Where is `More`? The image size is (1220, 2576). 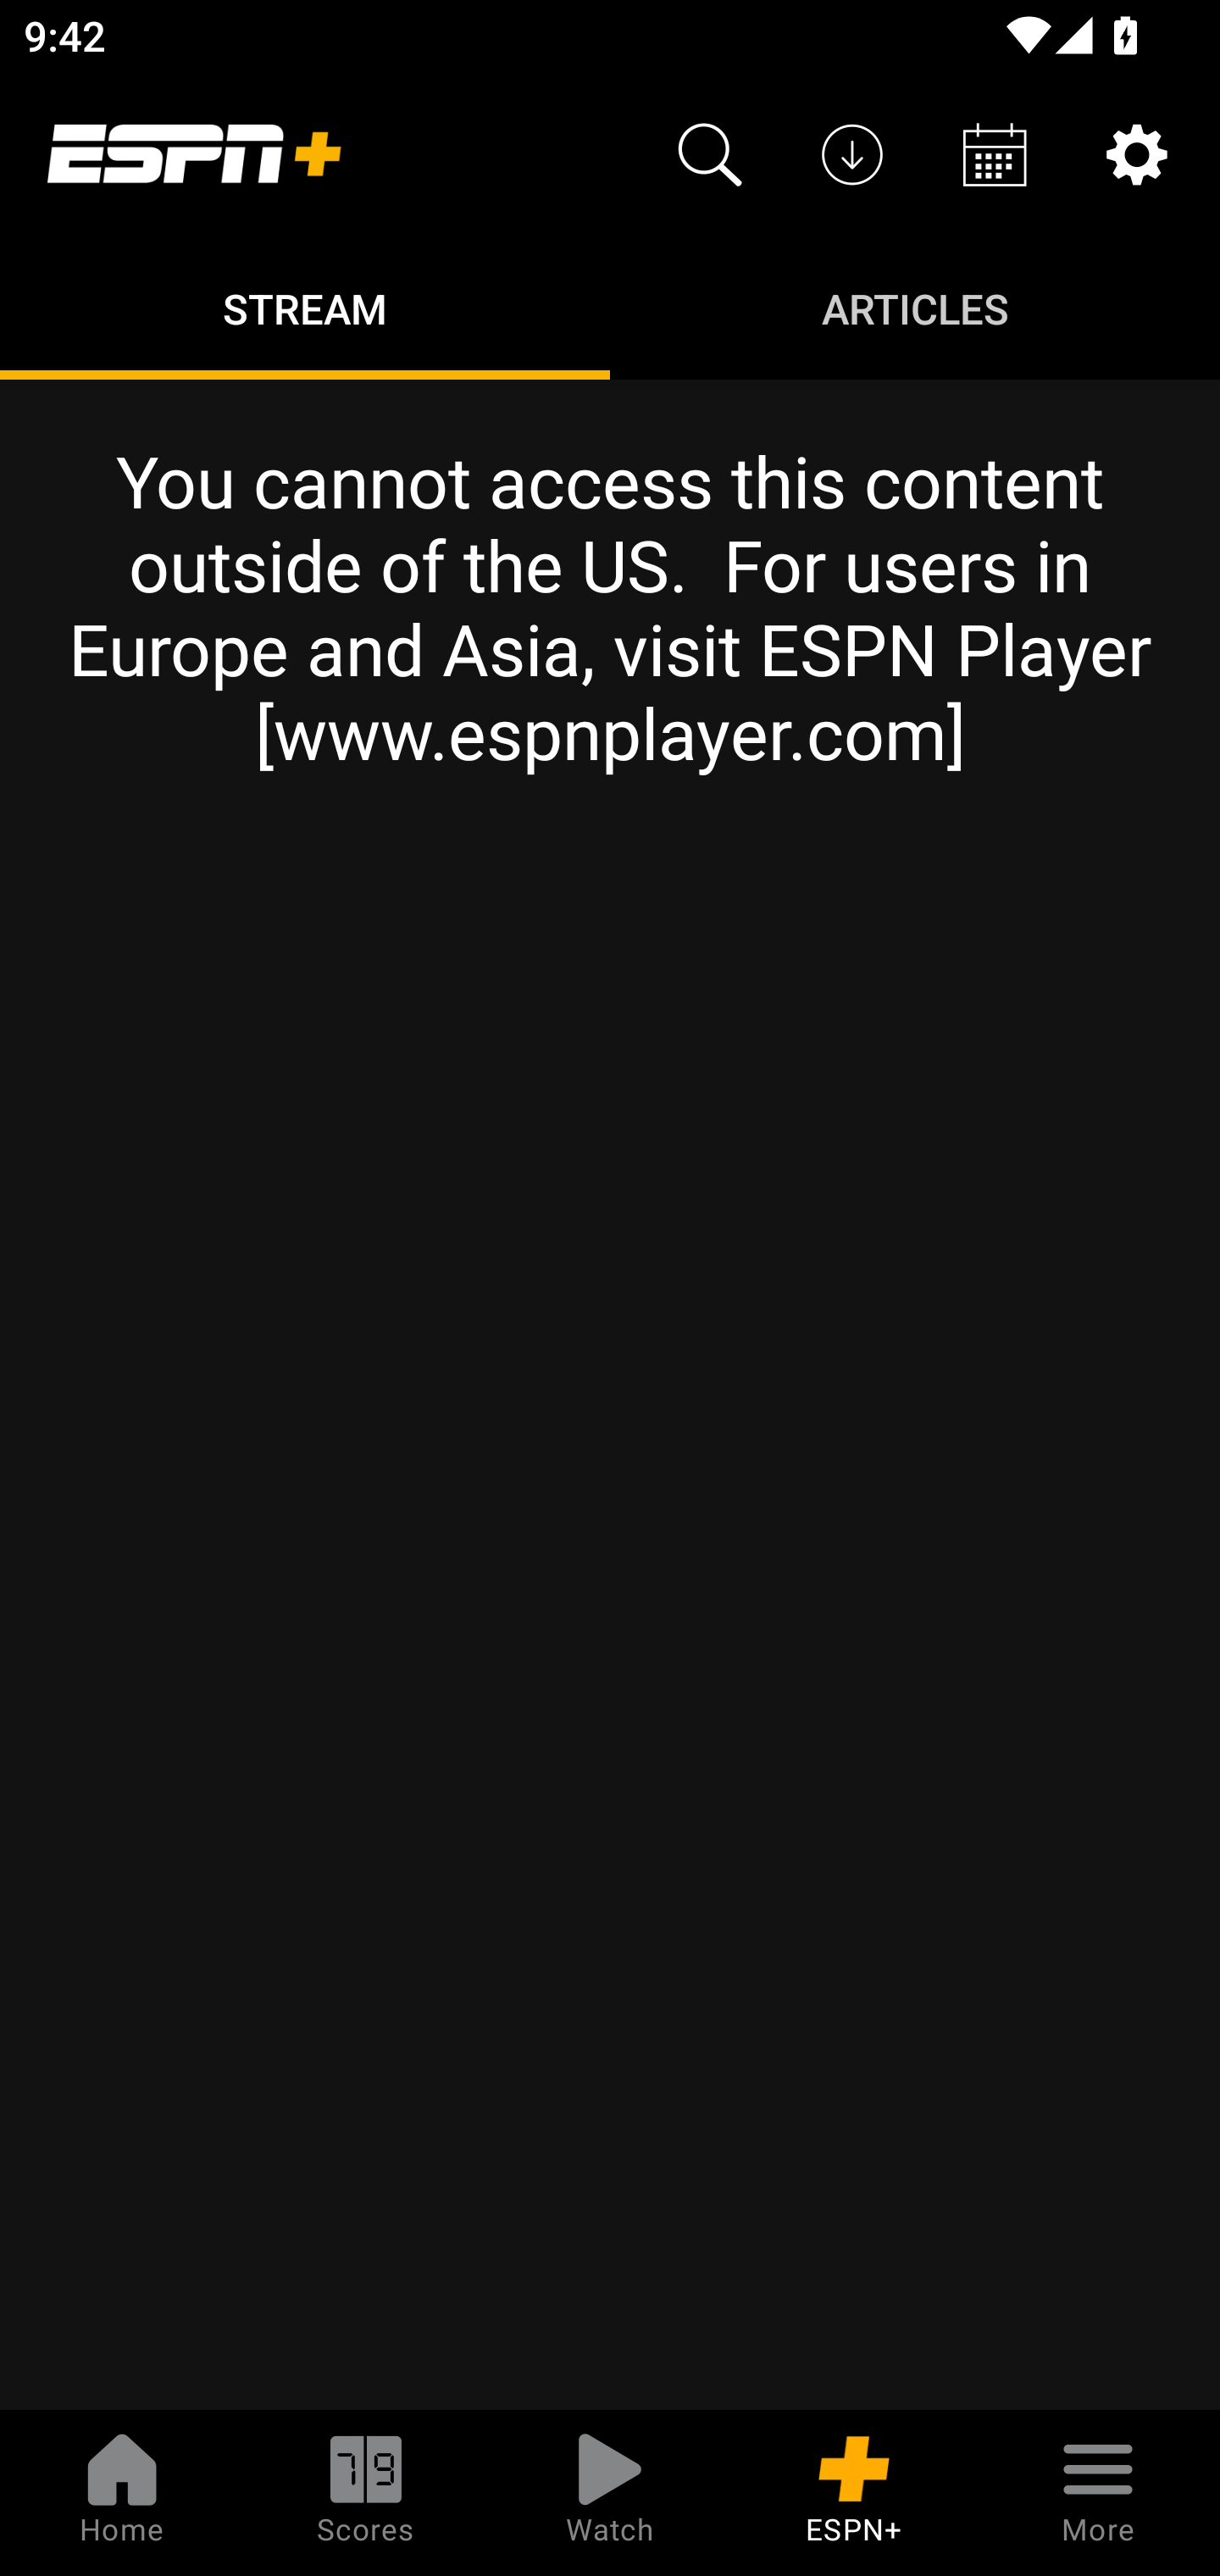 More is located at coordinates (1098, 2493).